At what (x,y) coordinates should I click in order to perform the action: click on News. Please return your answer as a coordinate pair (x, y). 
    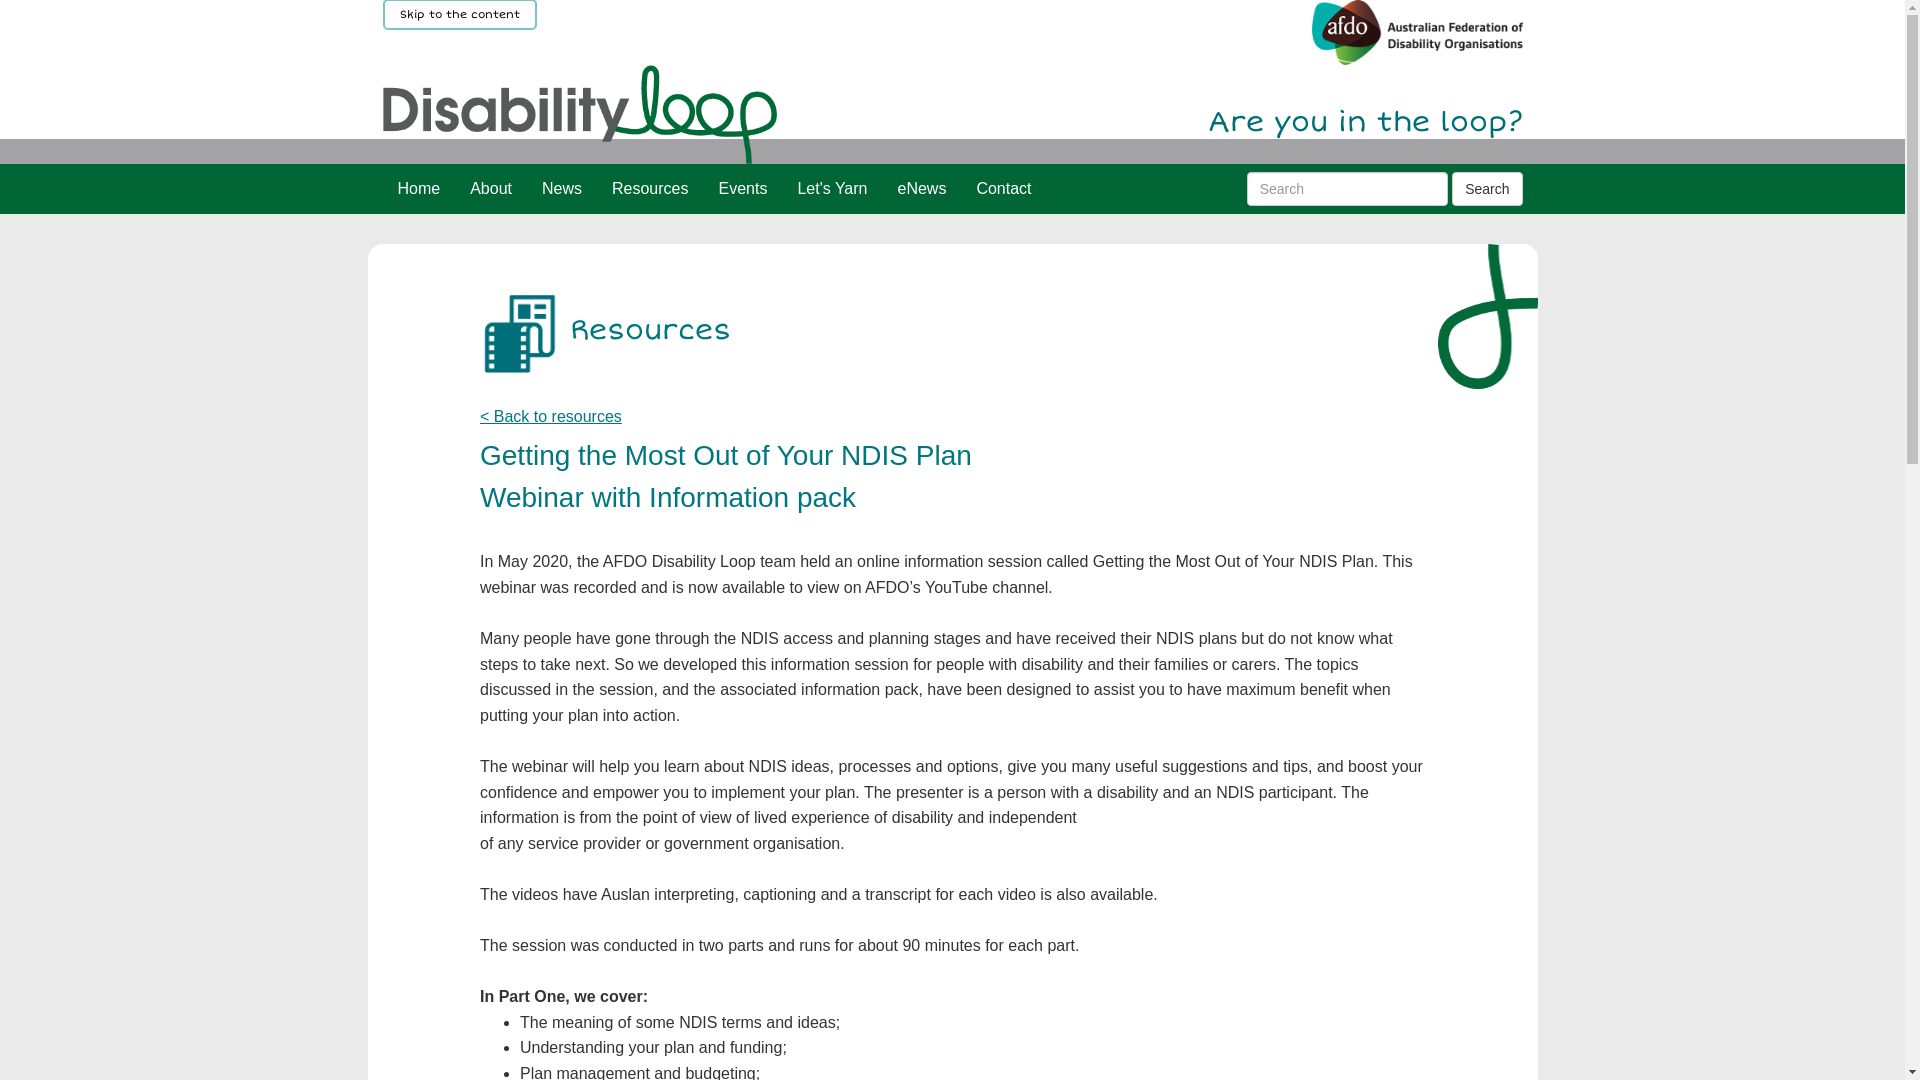
    Looking at the image, I should click on (562, 189).